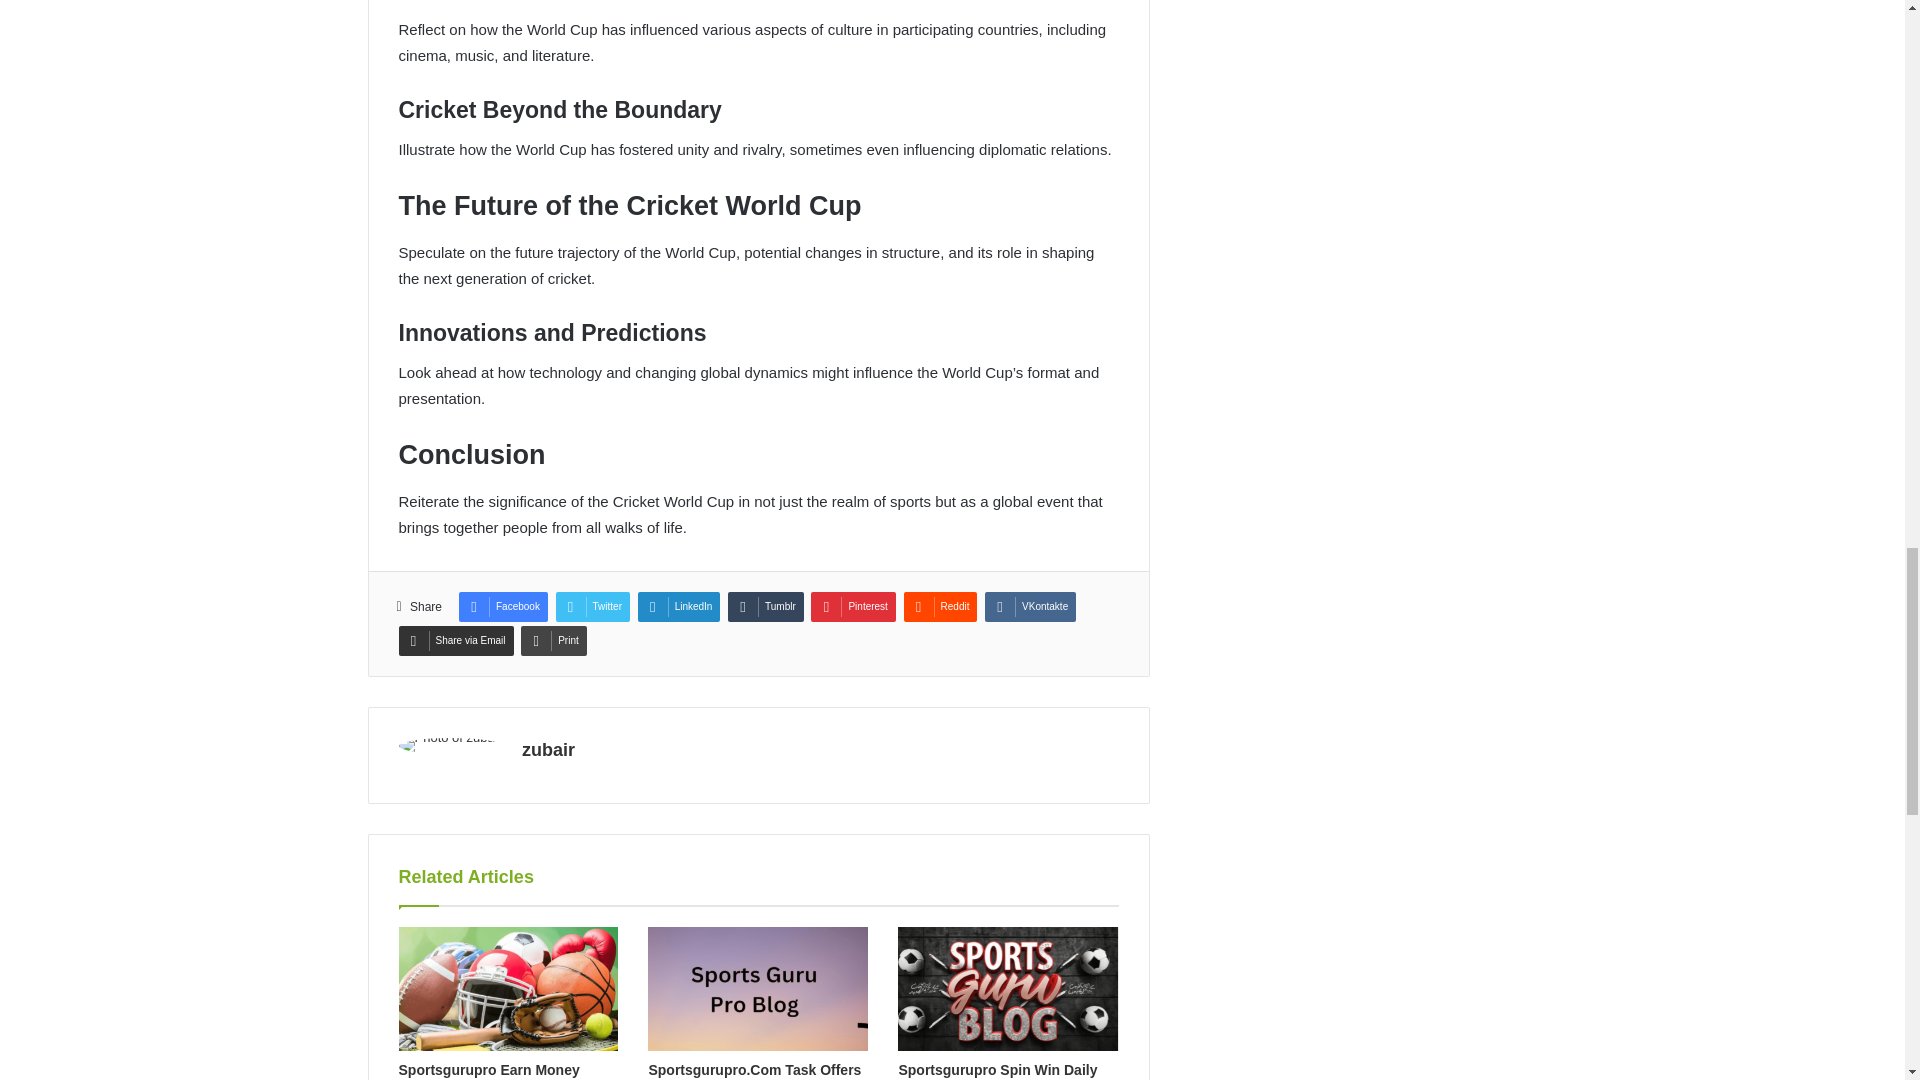 The width and height of the screenshot is (1920, 1080). I want to click on VKontakte, so click(1030, 606).